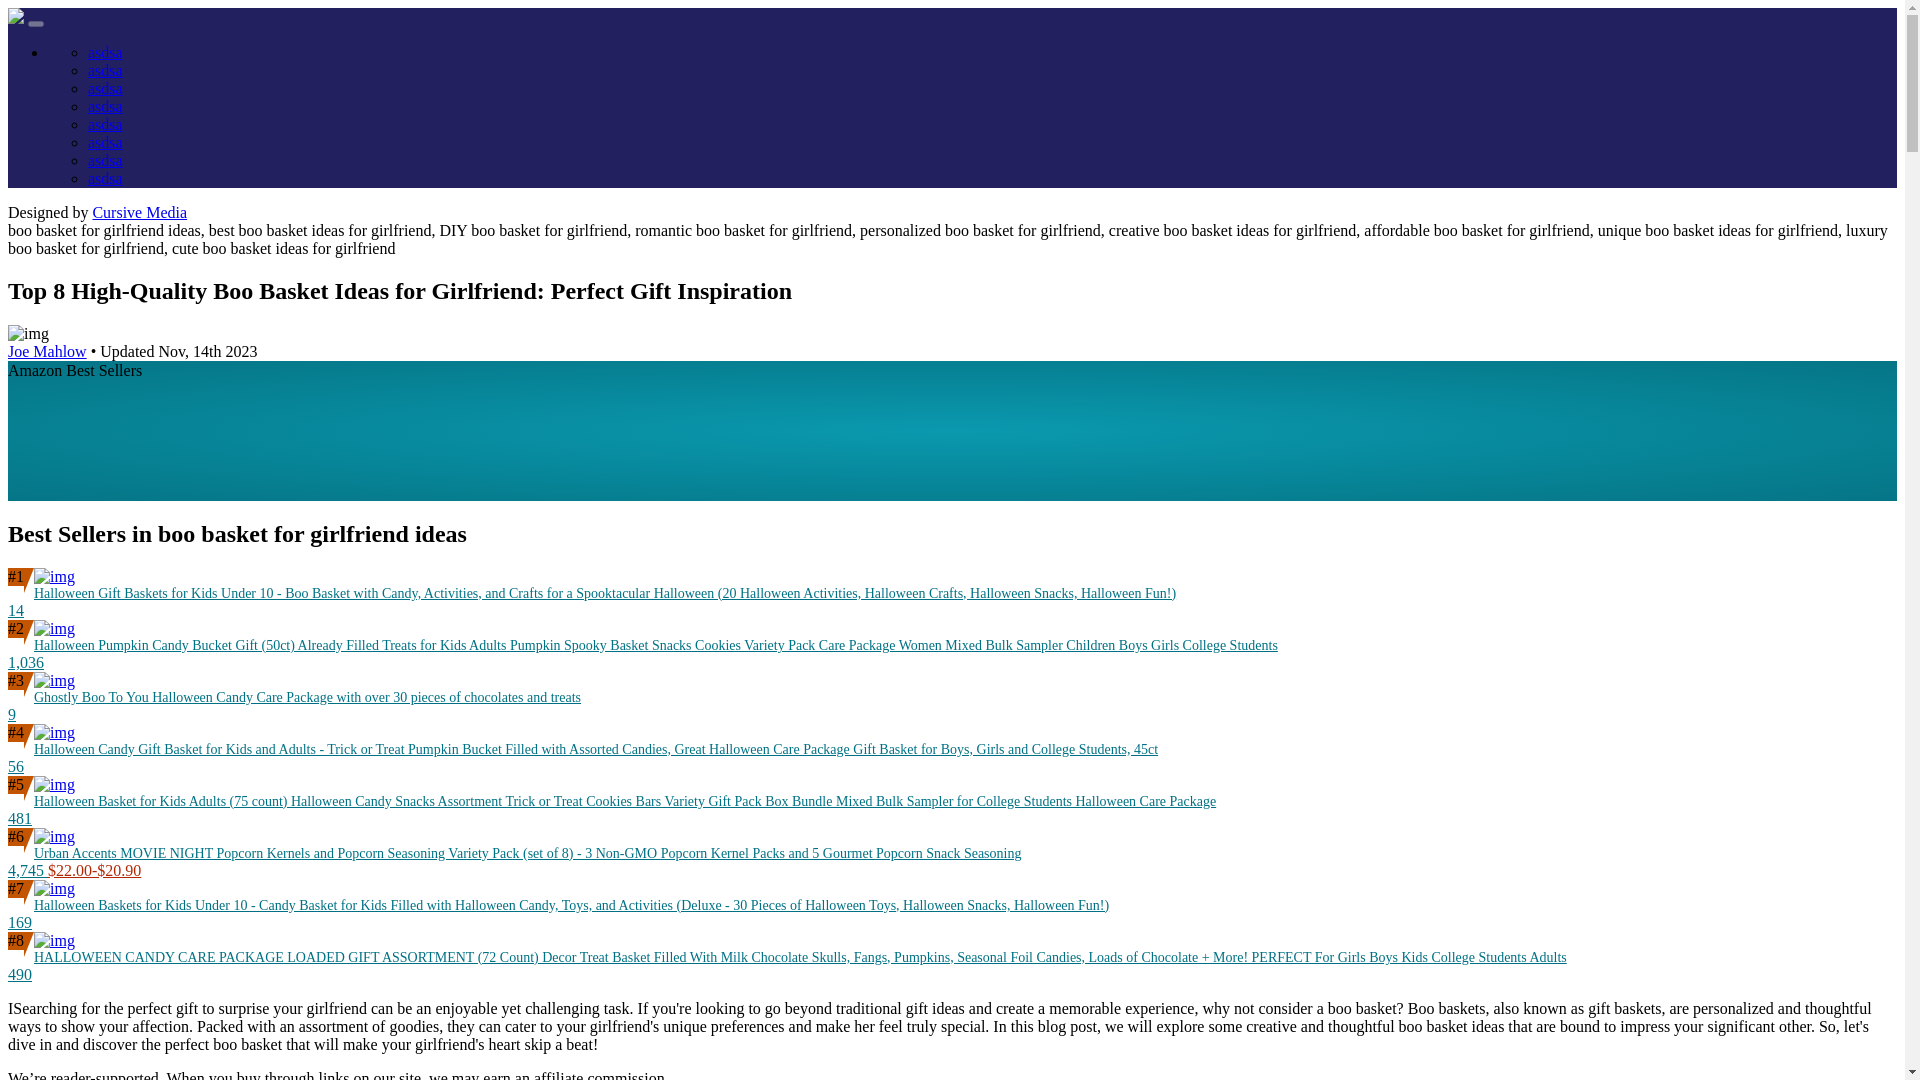 The height and width of the screenshot is (1080, 1920). Describe the element at coordinates (15, 766) in the screenshot. I see `56` at that location.